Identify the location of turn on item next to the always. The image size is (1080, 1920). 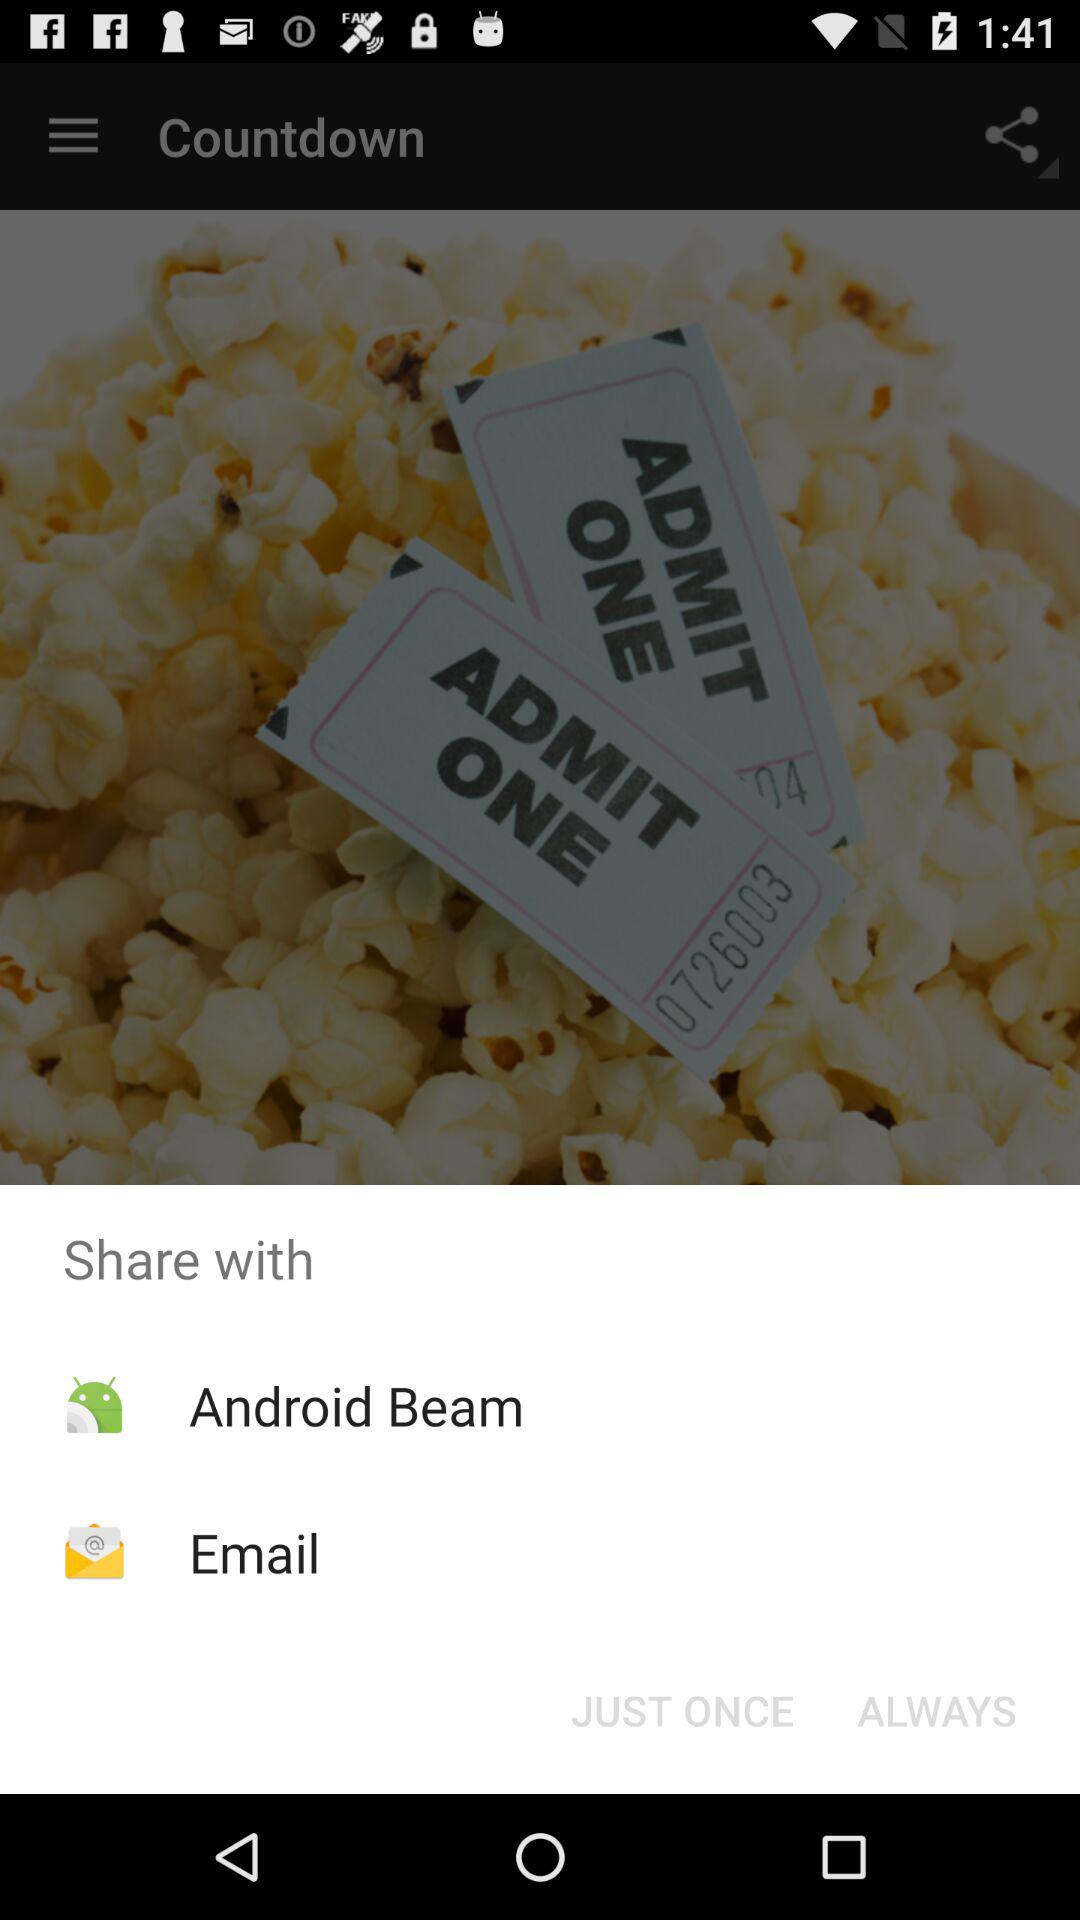
(682, 1710).